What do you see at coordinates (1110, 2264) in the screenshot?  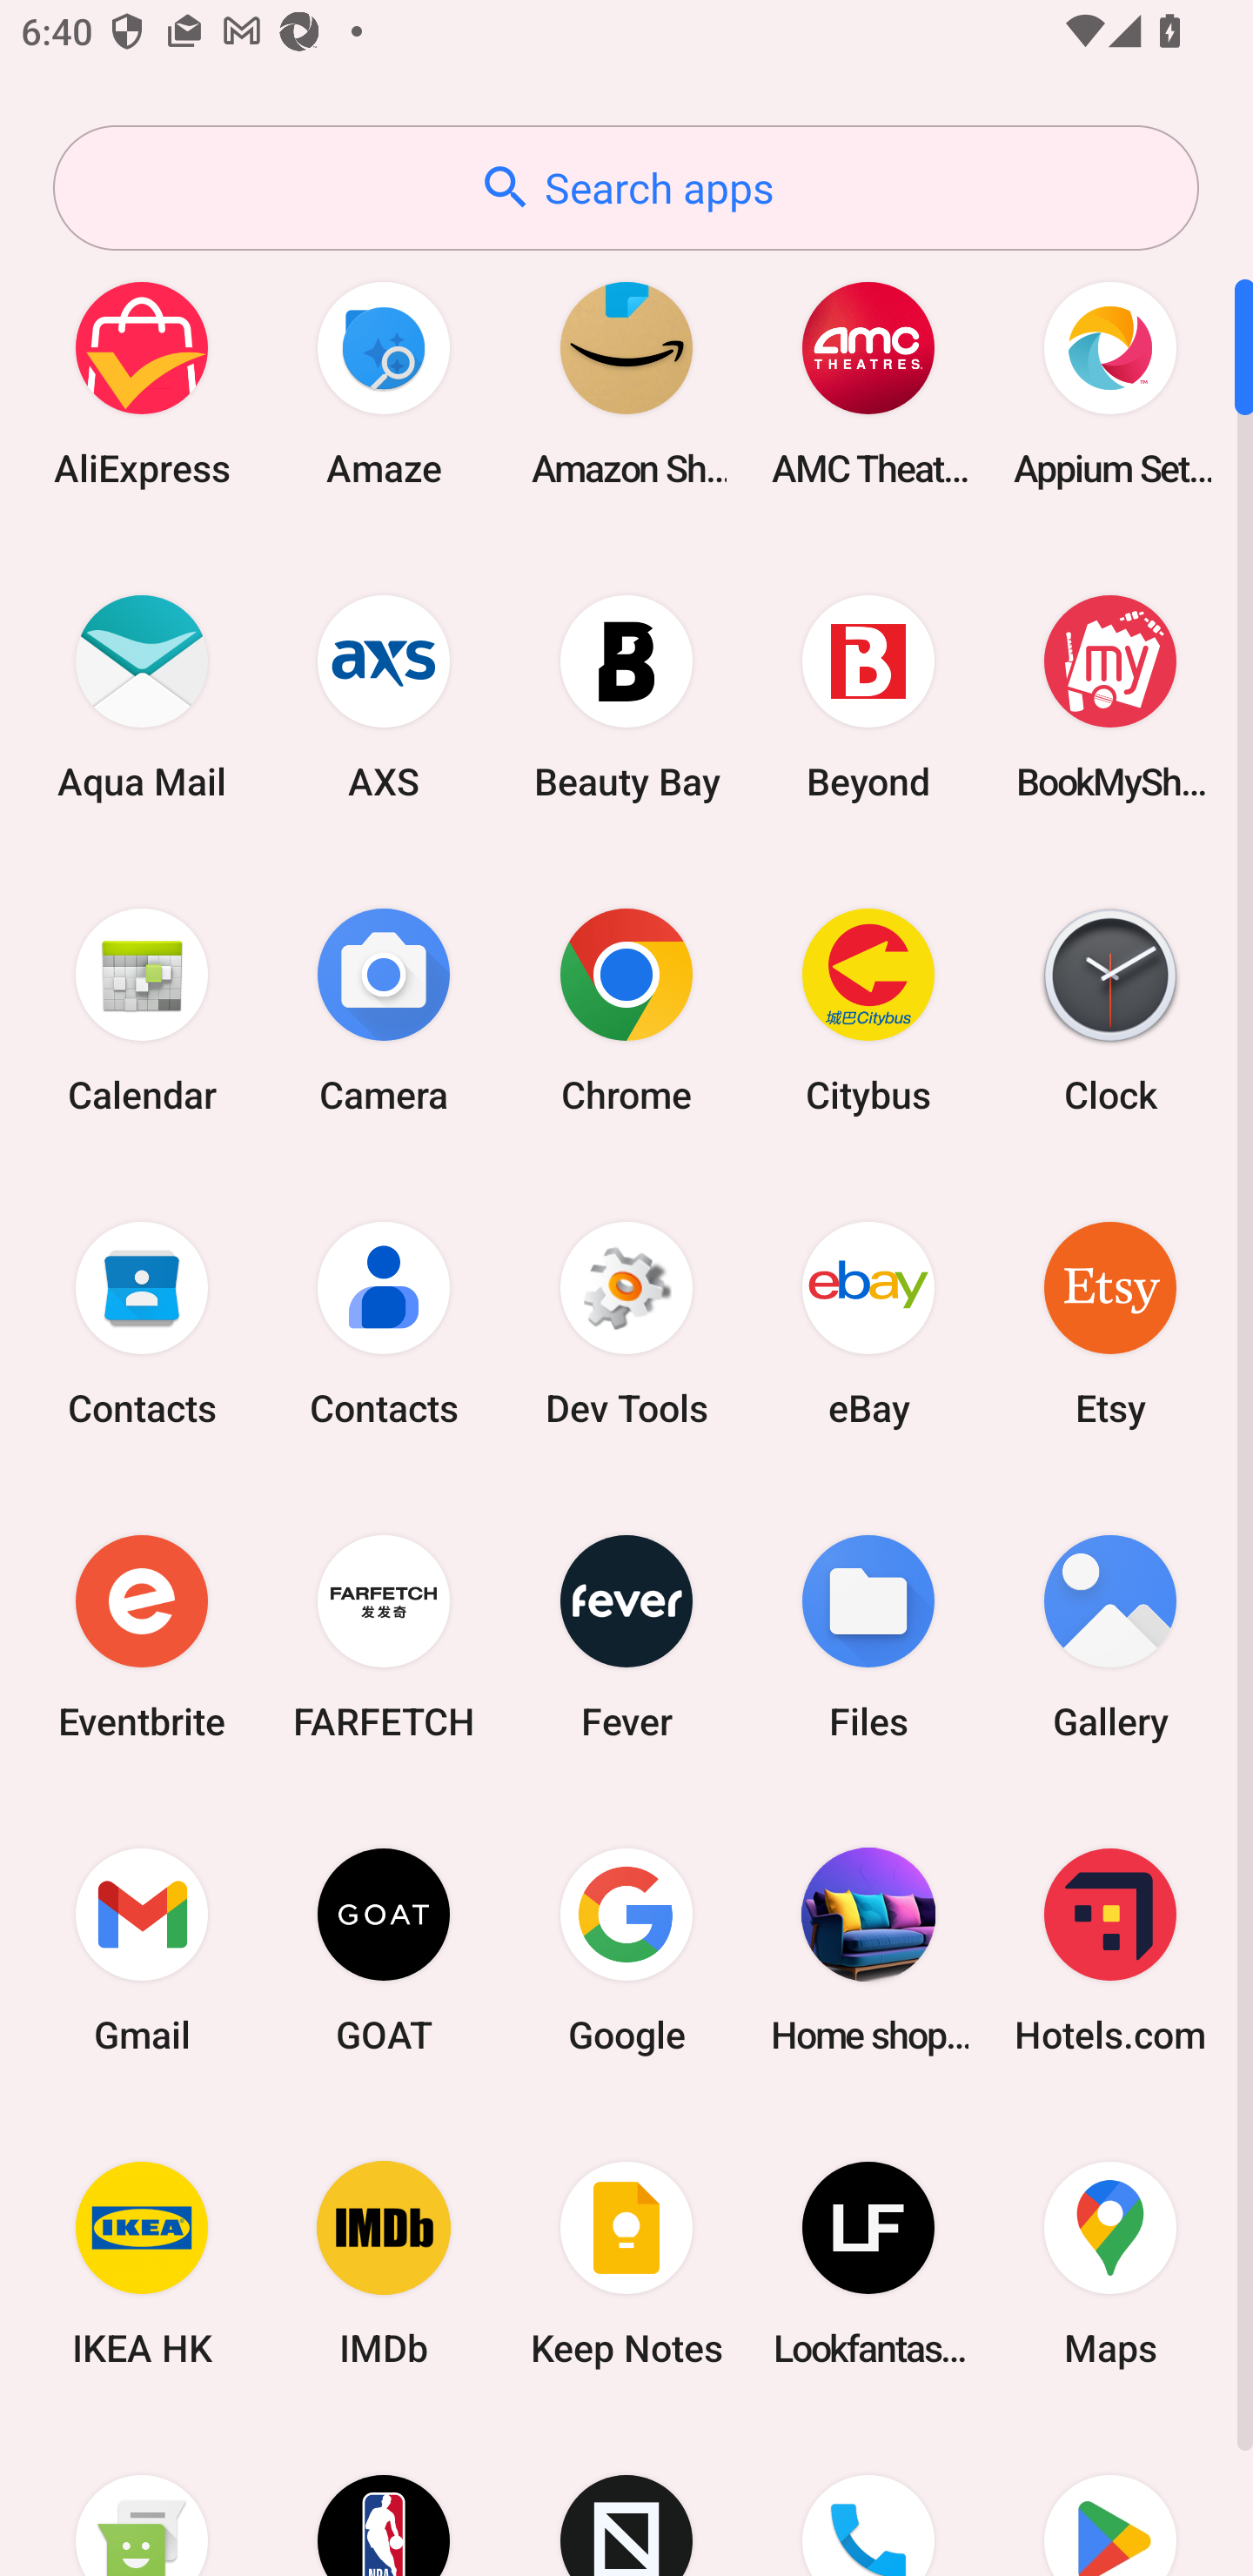 I see `Maps` at bounding box center [1110, 2264].